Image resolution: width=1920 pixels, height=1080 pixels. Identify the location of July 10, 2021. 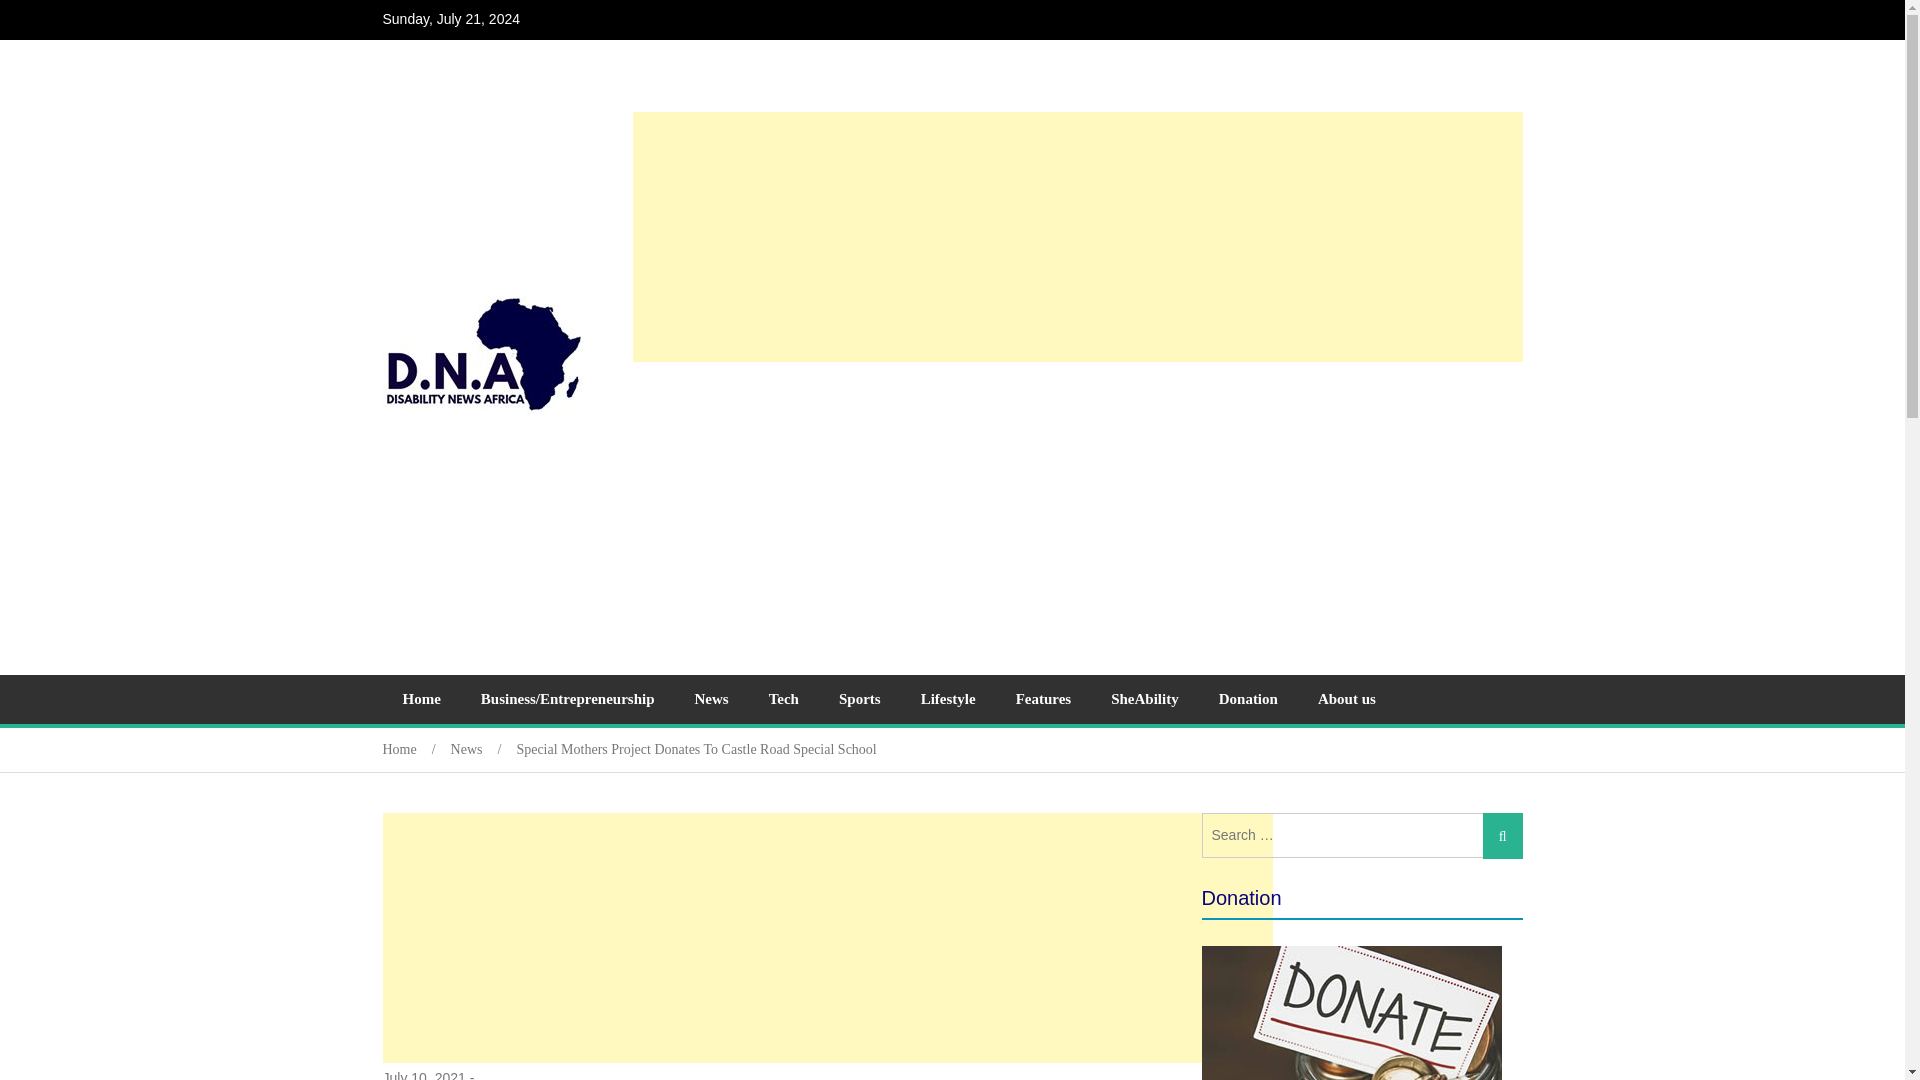
(423, 1074).